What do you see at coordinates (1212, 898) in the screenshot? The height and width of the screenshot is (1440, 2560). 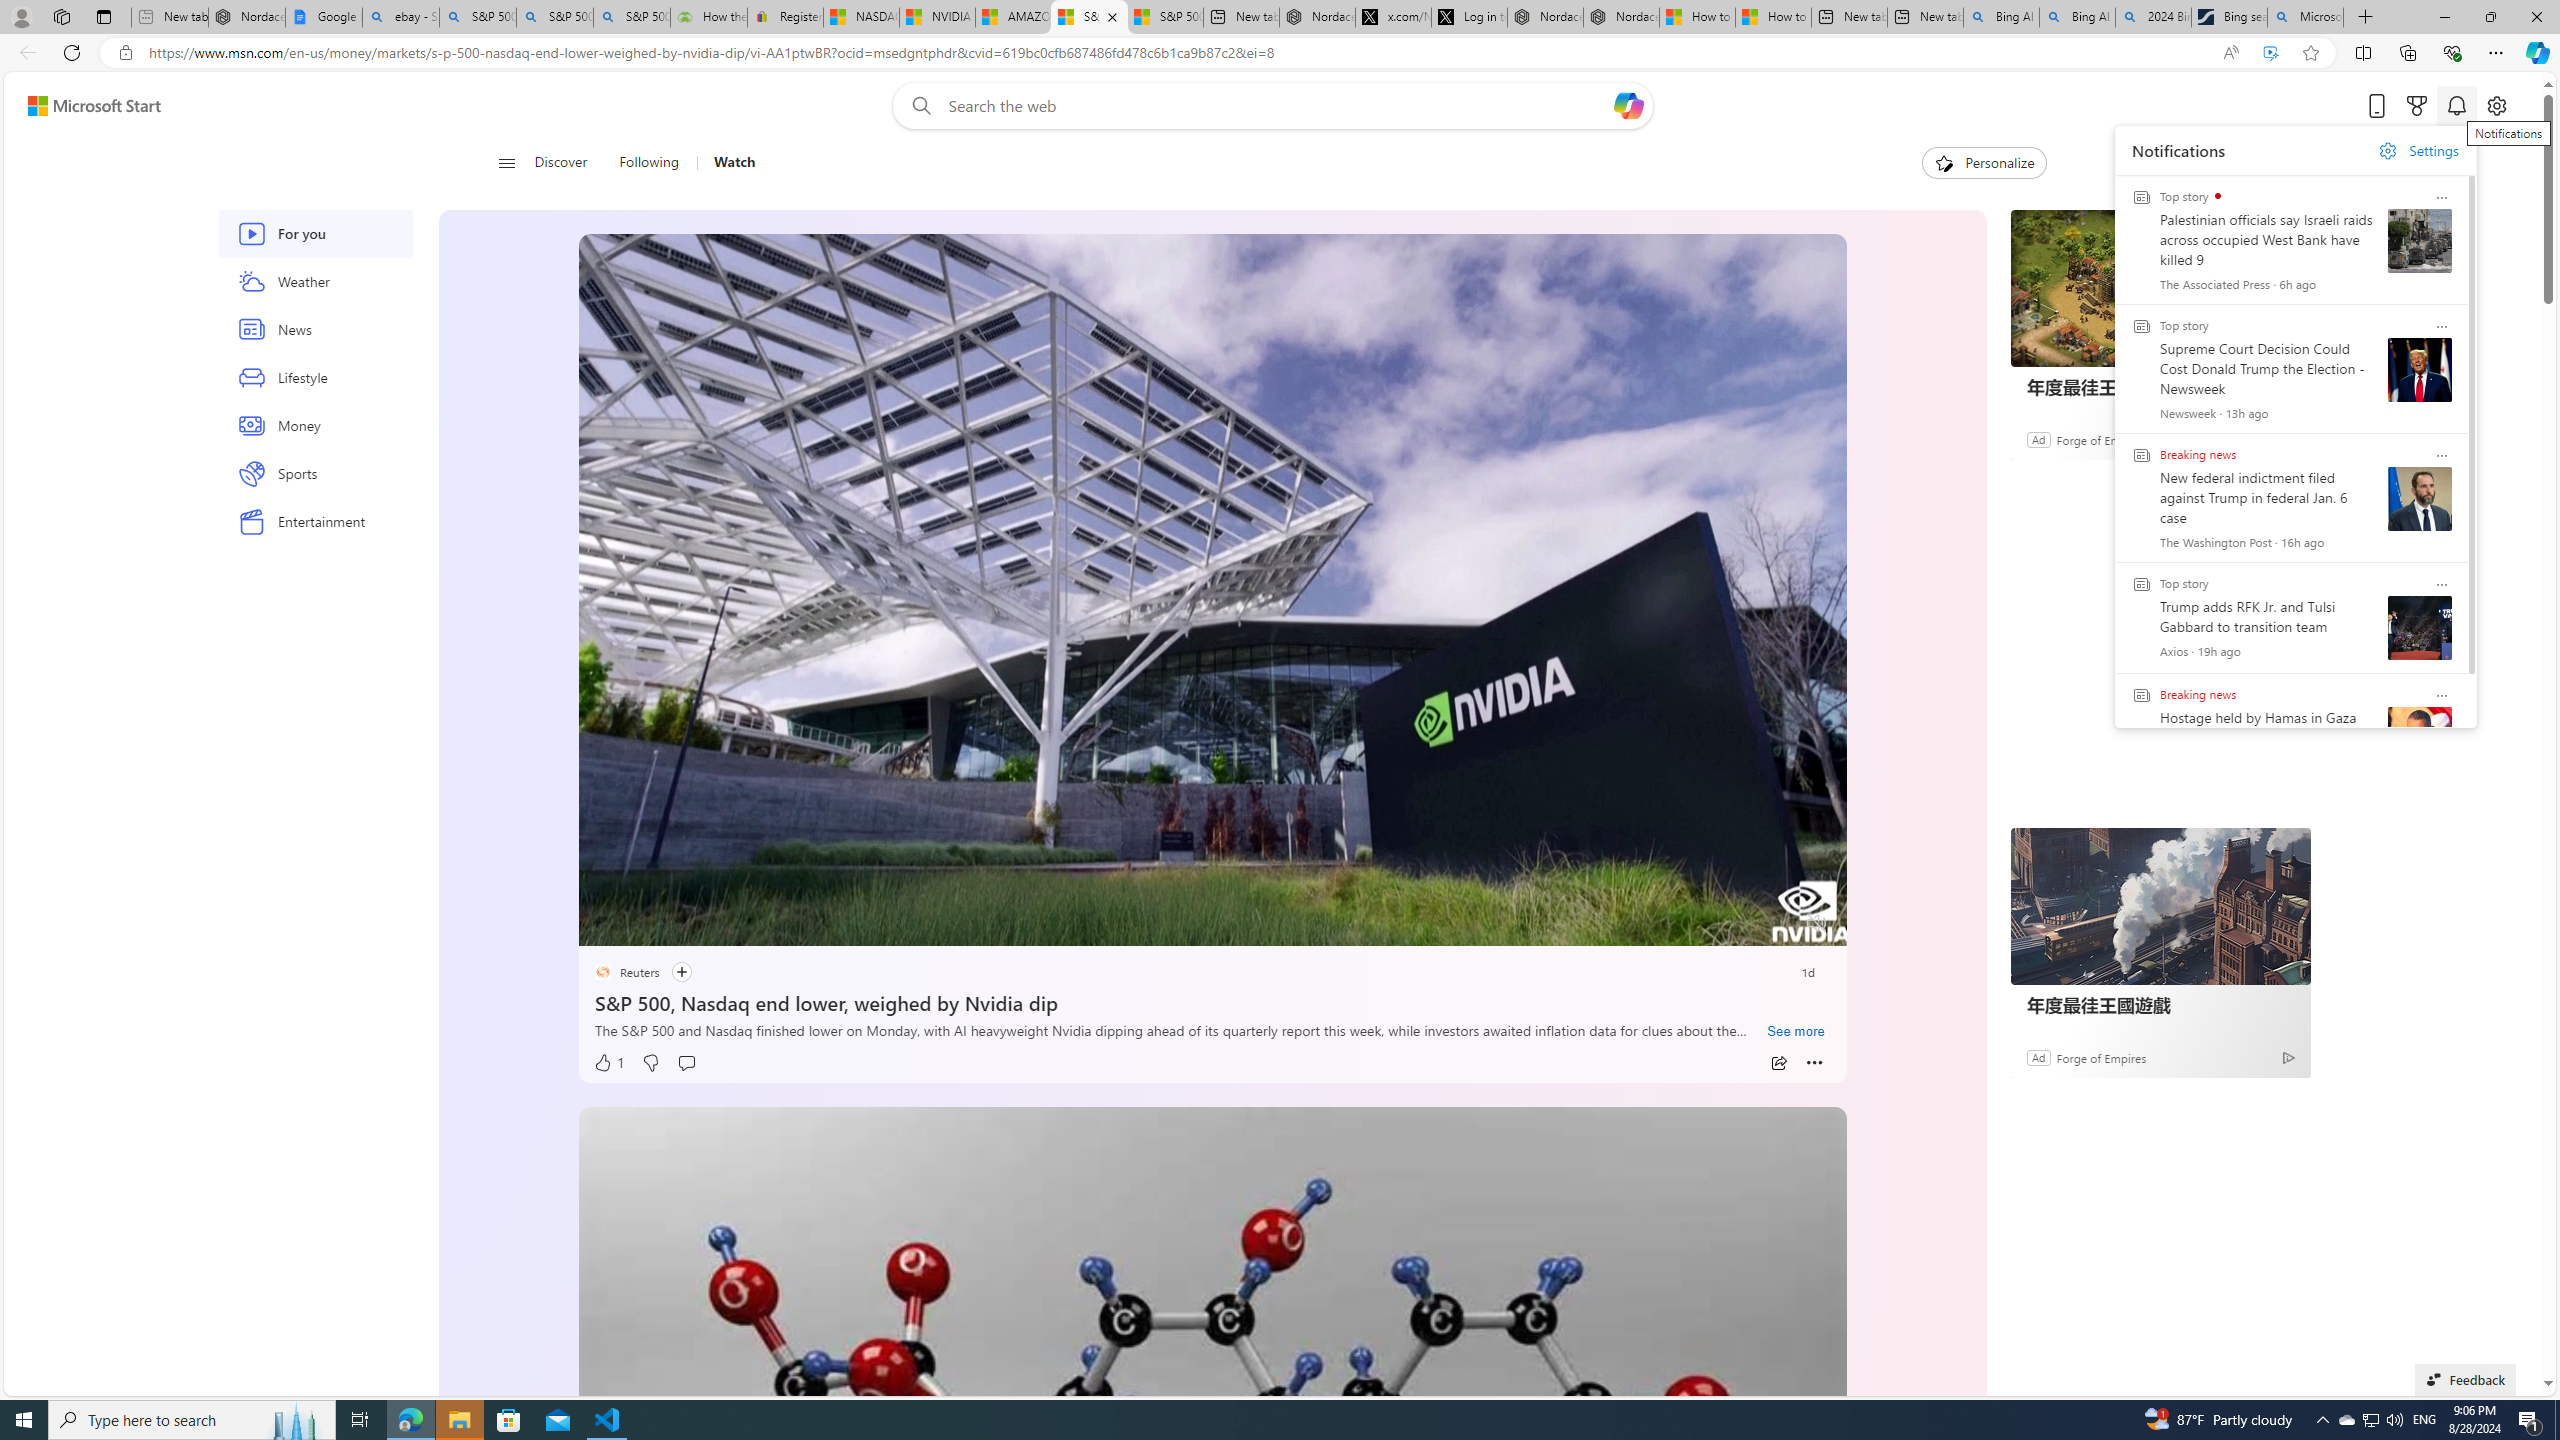 I see `Progress Bar` at bounding box center [1212, 898].